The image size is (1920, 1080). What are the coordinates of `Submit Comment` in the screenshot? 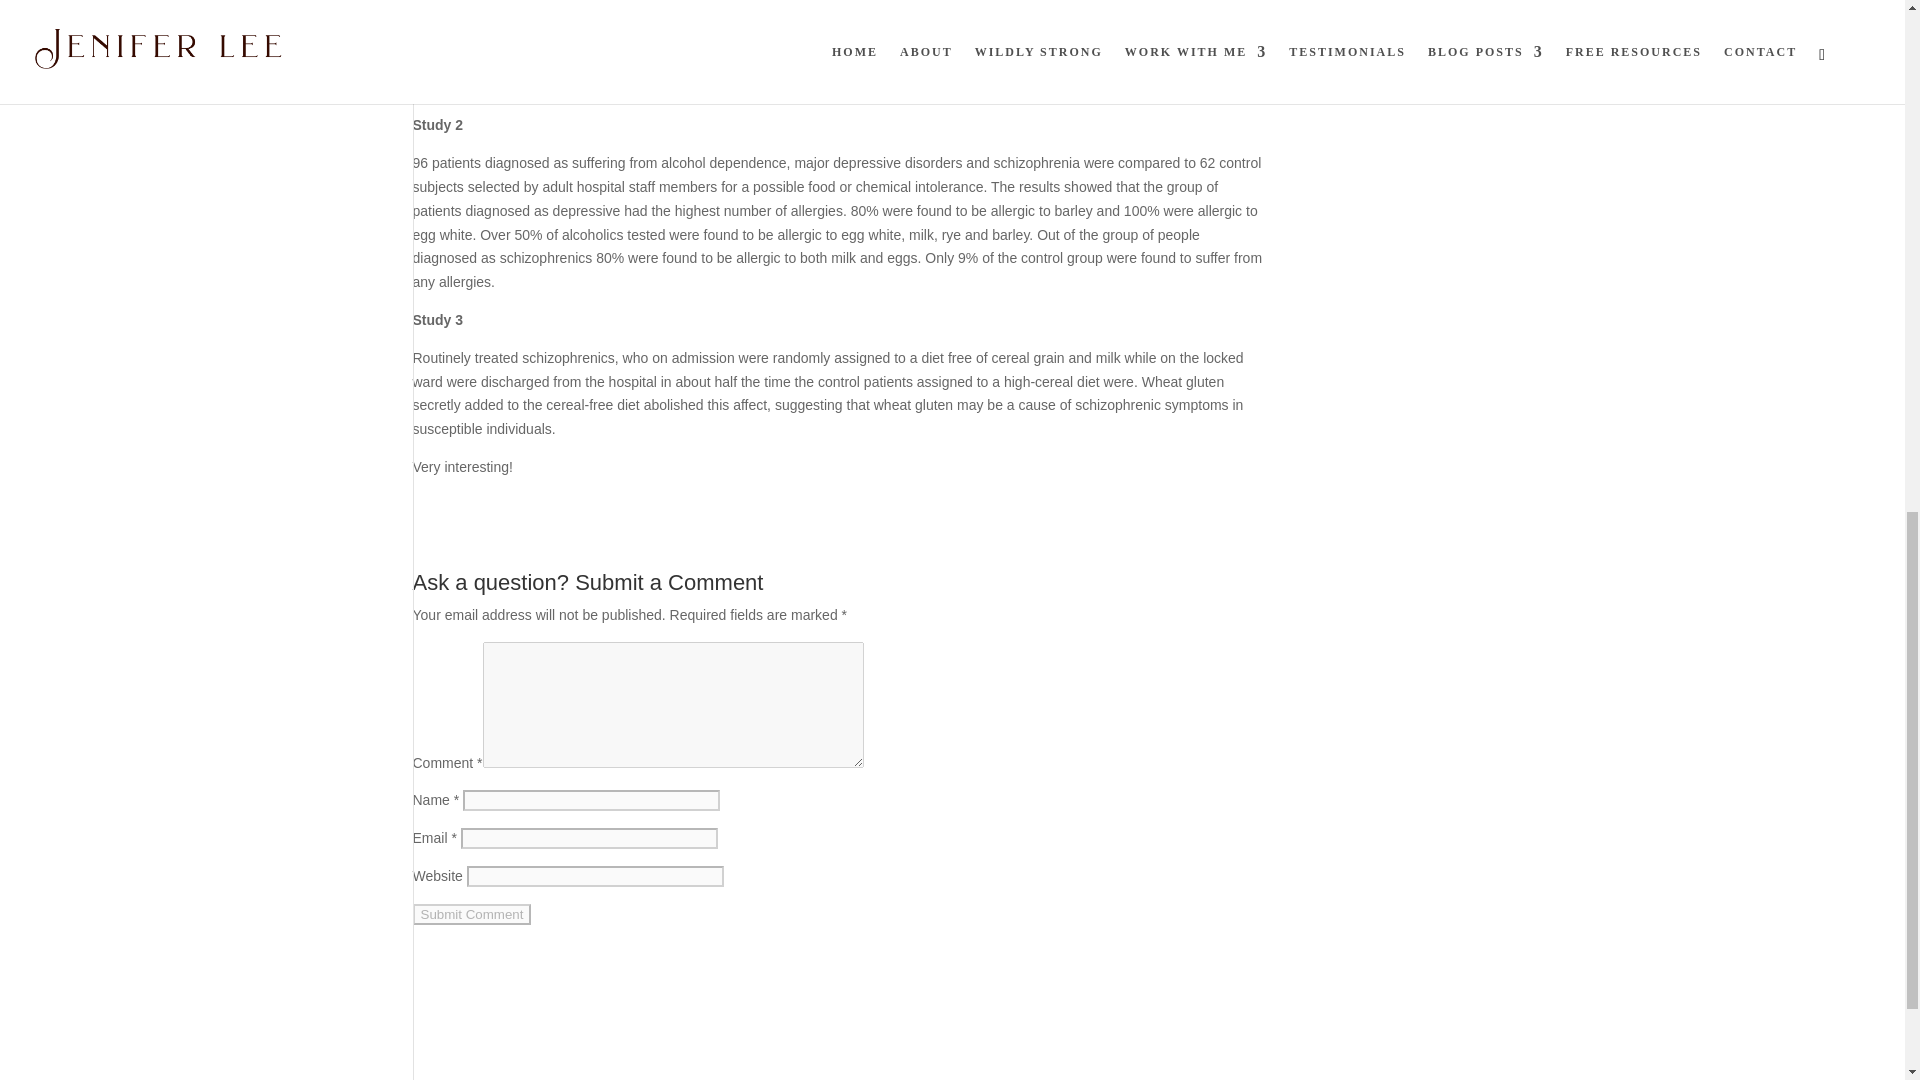 It's located at (472, 914).